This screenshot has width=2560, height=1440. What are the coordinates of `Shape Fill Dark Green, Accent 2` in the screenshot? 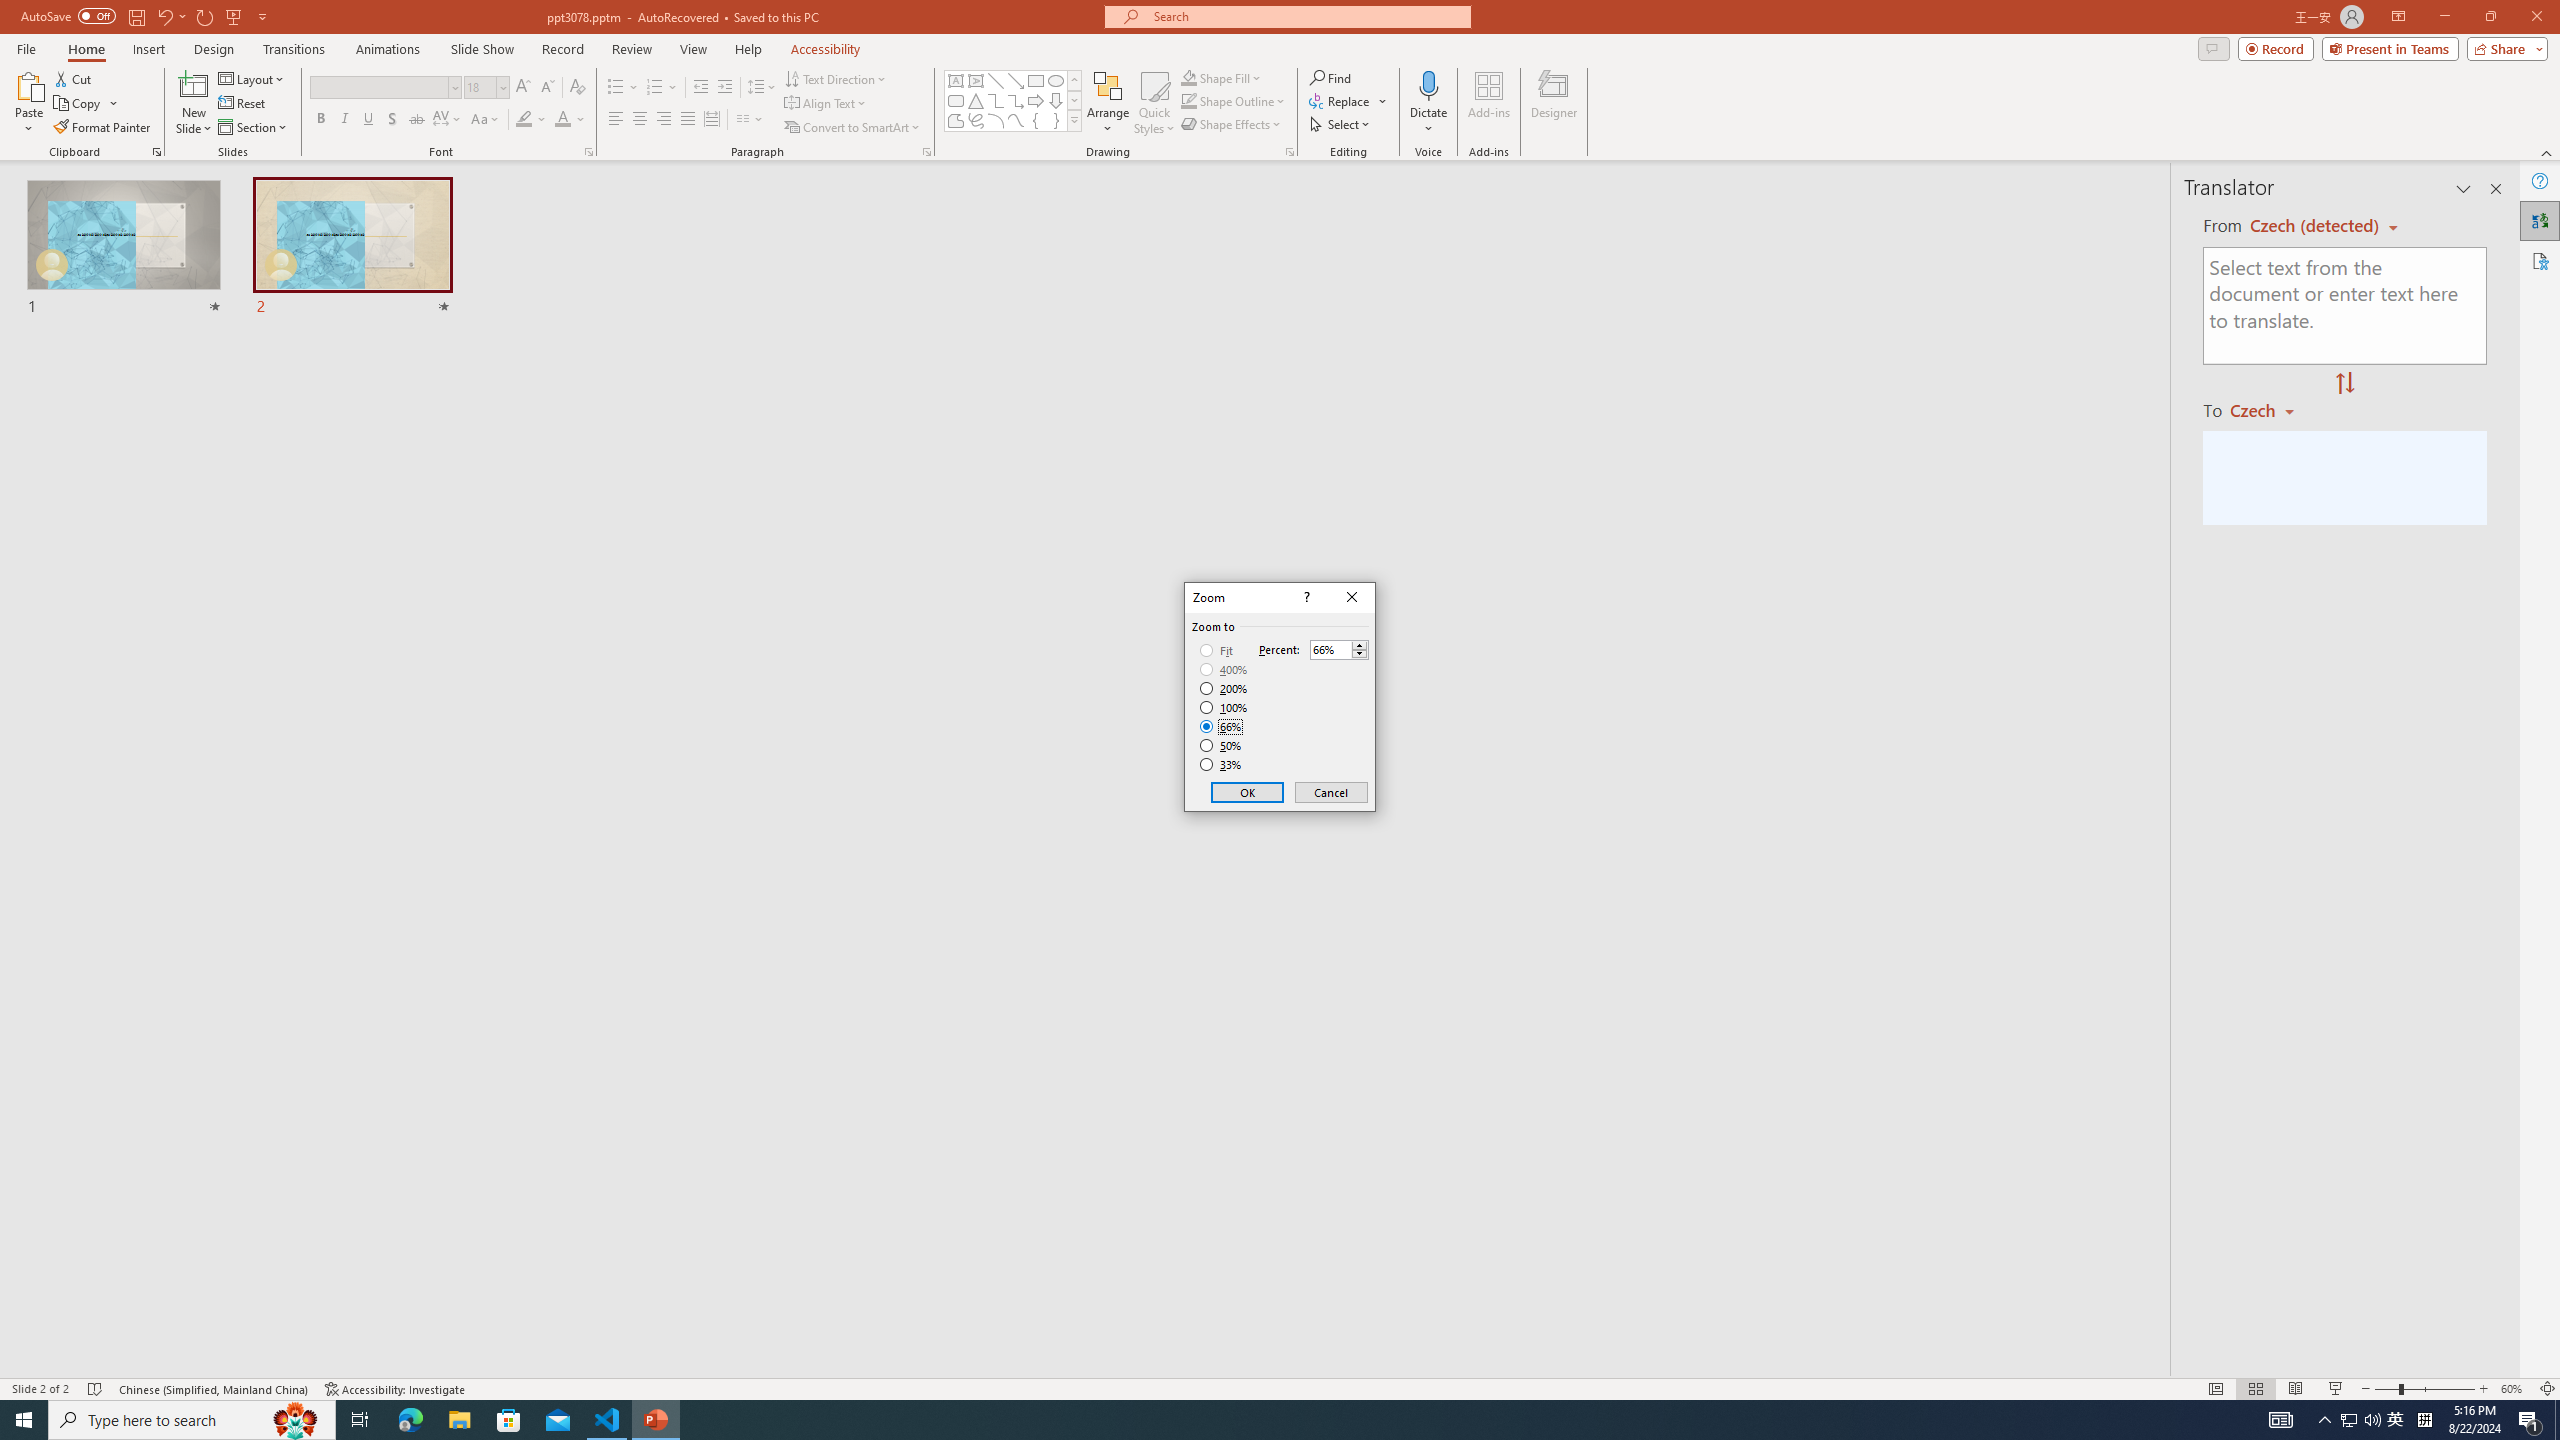 It's located at (1188, 78).